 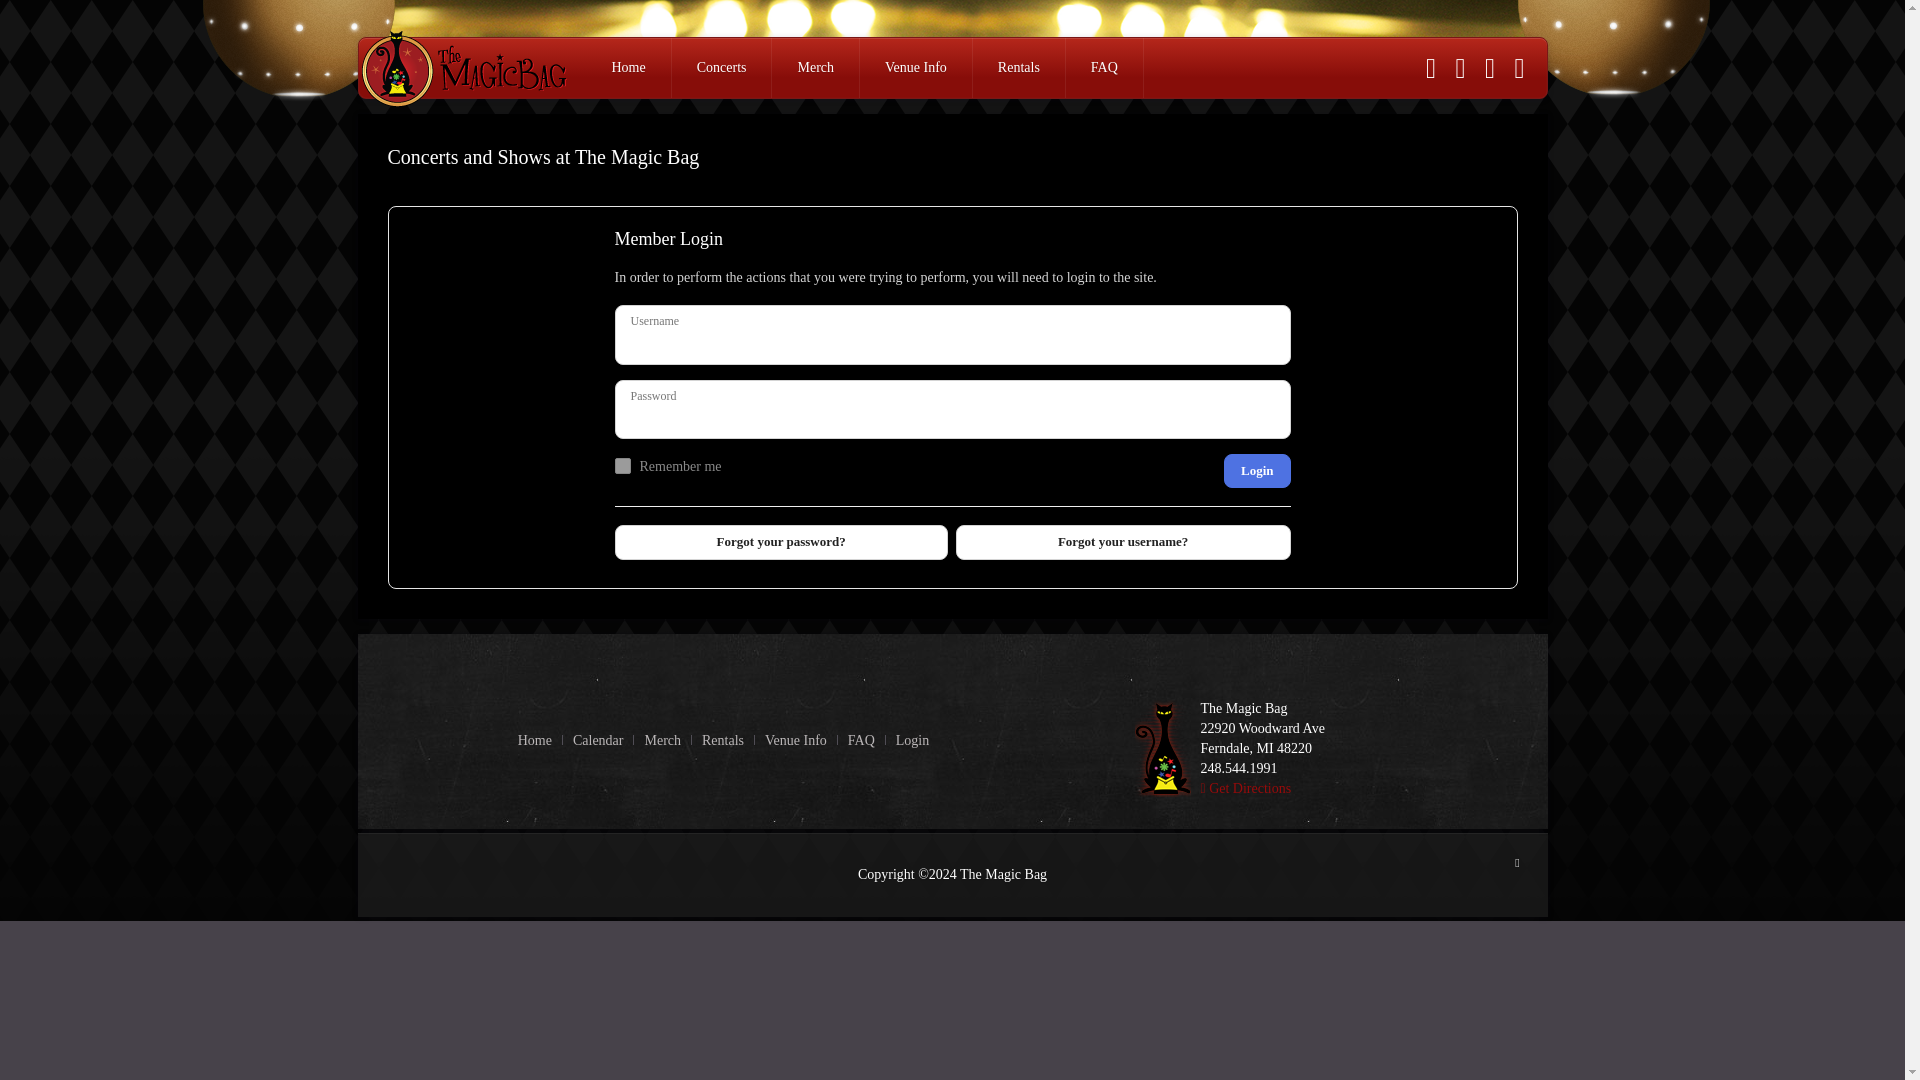 What do you see at coordinates (796, 739) in the screenshot?
I see `Venue Info` at bounding box center [796, 739].